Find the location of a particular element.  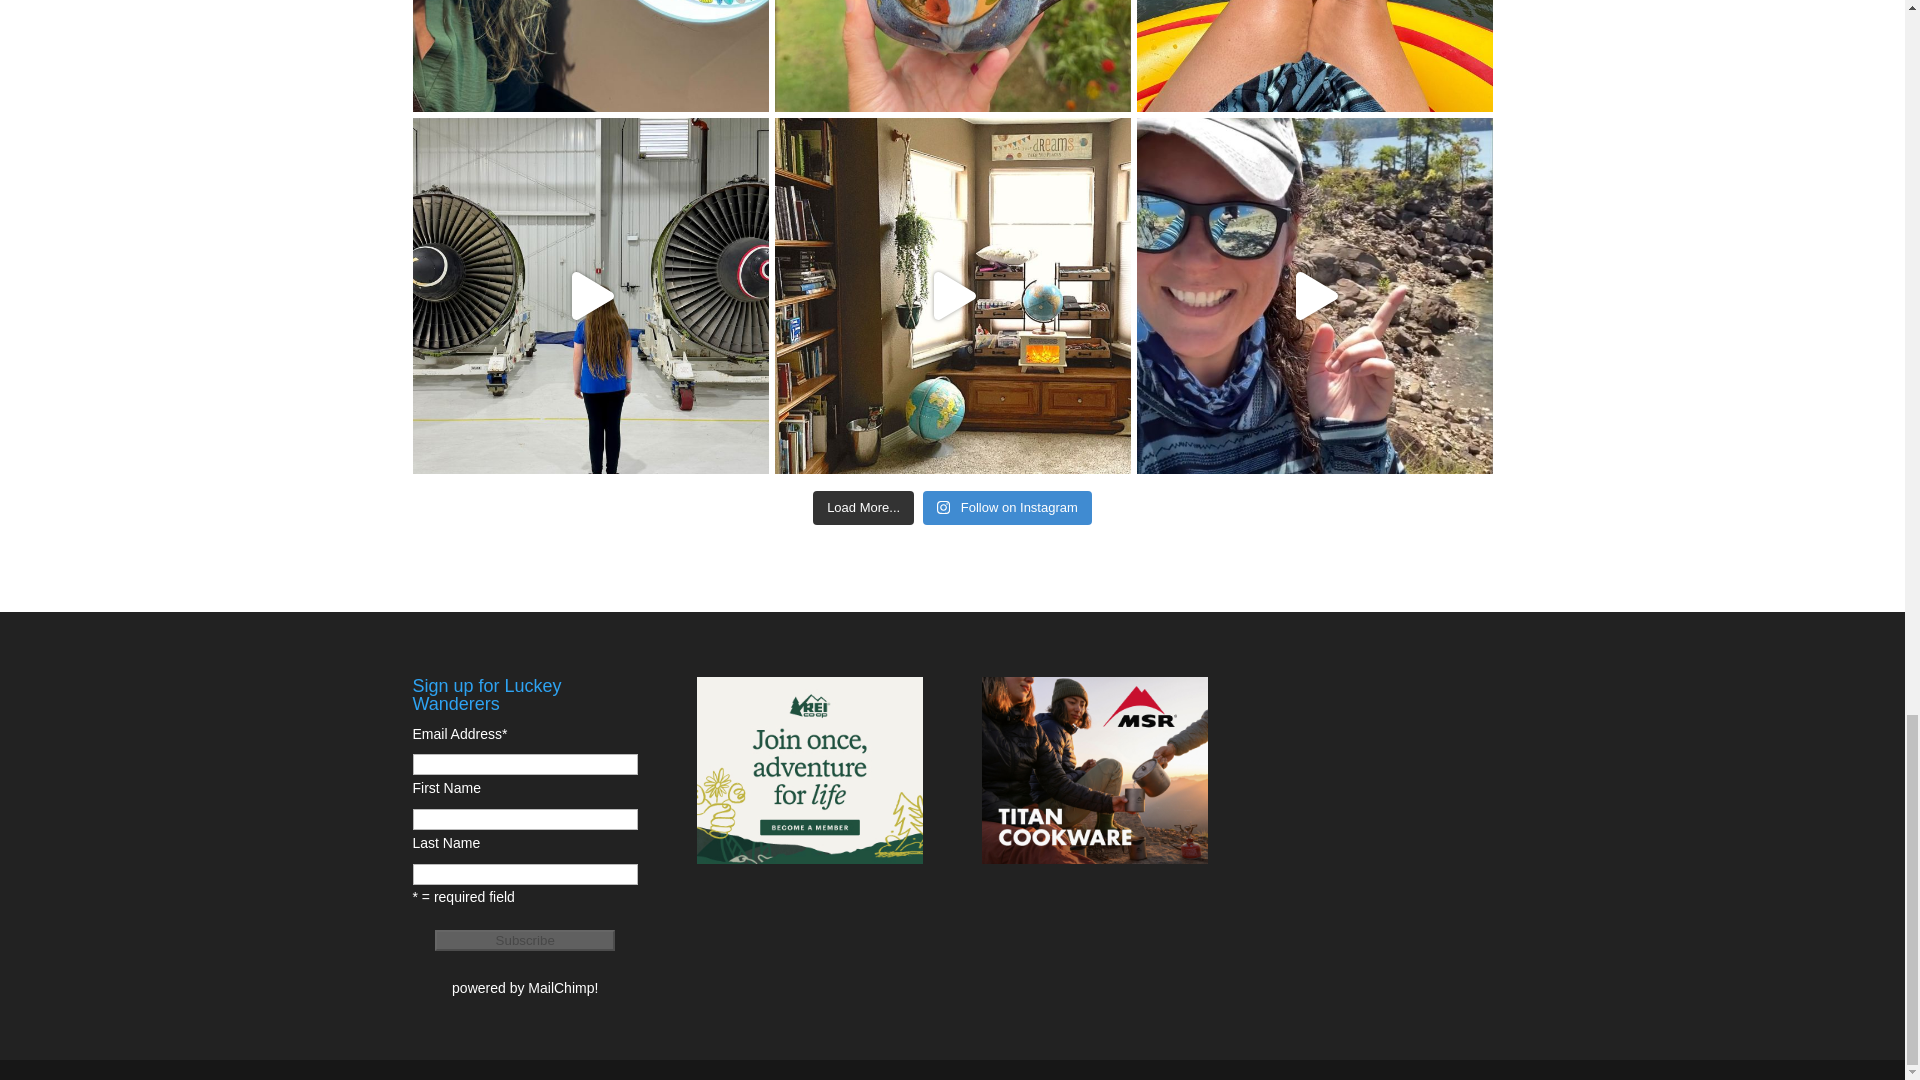

Load More... is located at coordinates (862, 508).